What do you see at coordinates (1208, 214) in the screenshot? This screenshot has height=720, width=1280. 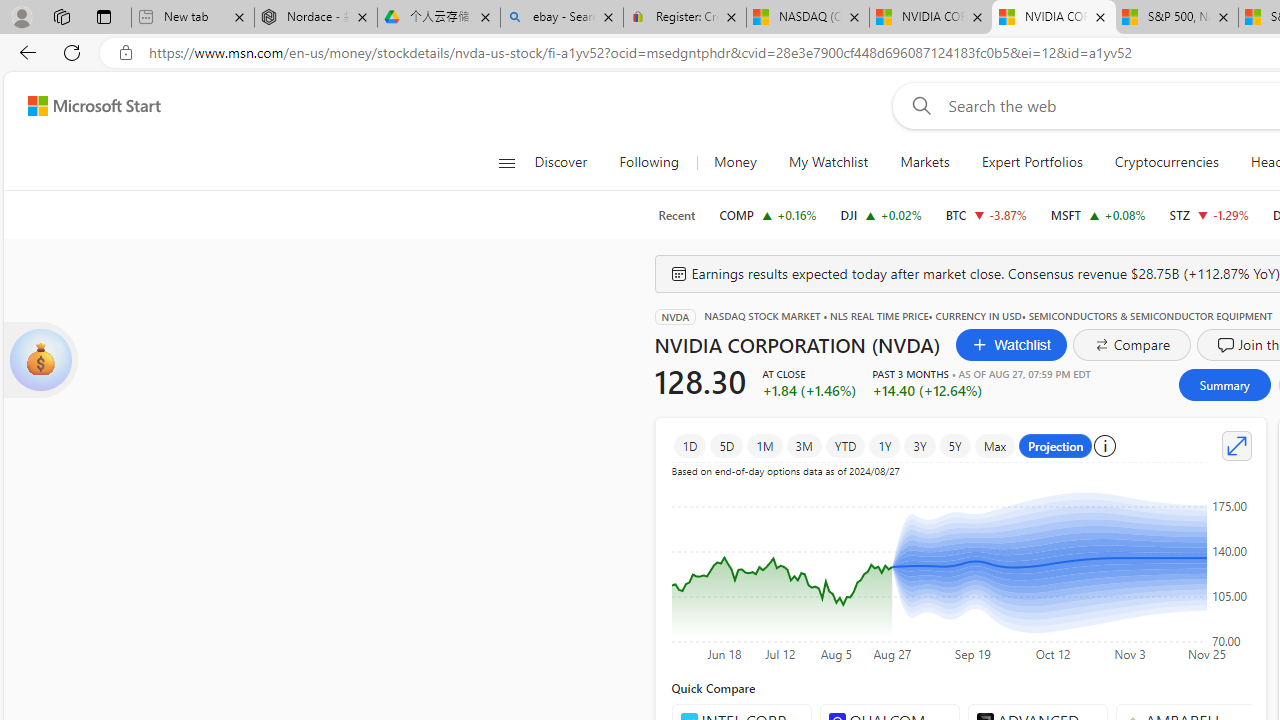 I see `STZ CONSTELLATION BRANDS, INC. decrease 239.98 -3.13 -1.29%` at bounding box center [1208, 214].